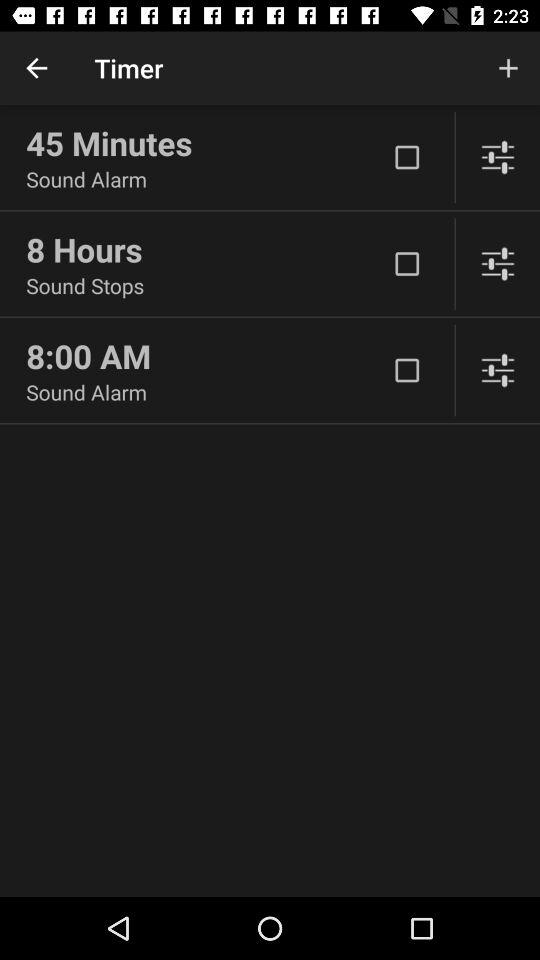  I want to click on tap the 45 minutes item, so click(206, 143).